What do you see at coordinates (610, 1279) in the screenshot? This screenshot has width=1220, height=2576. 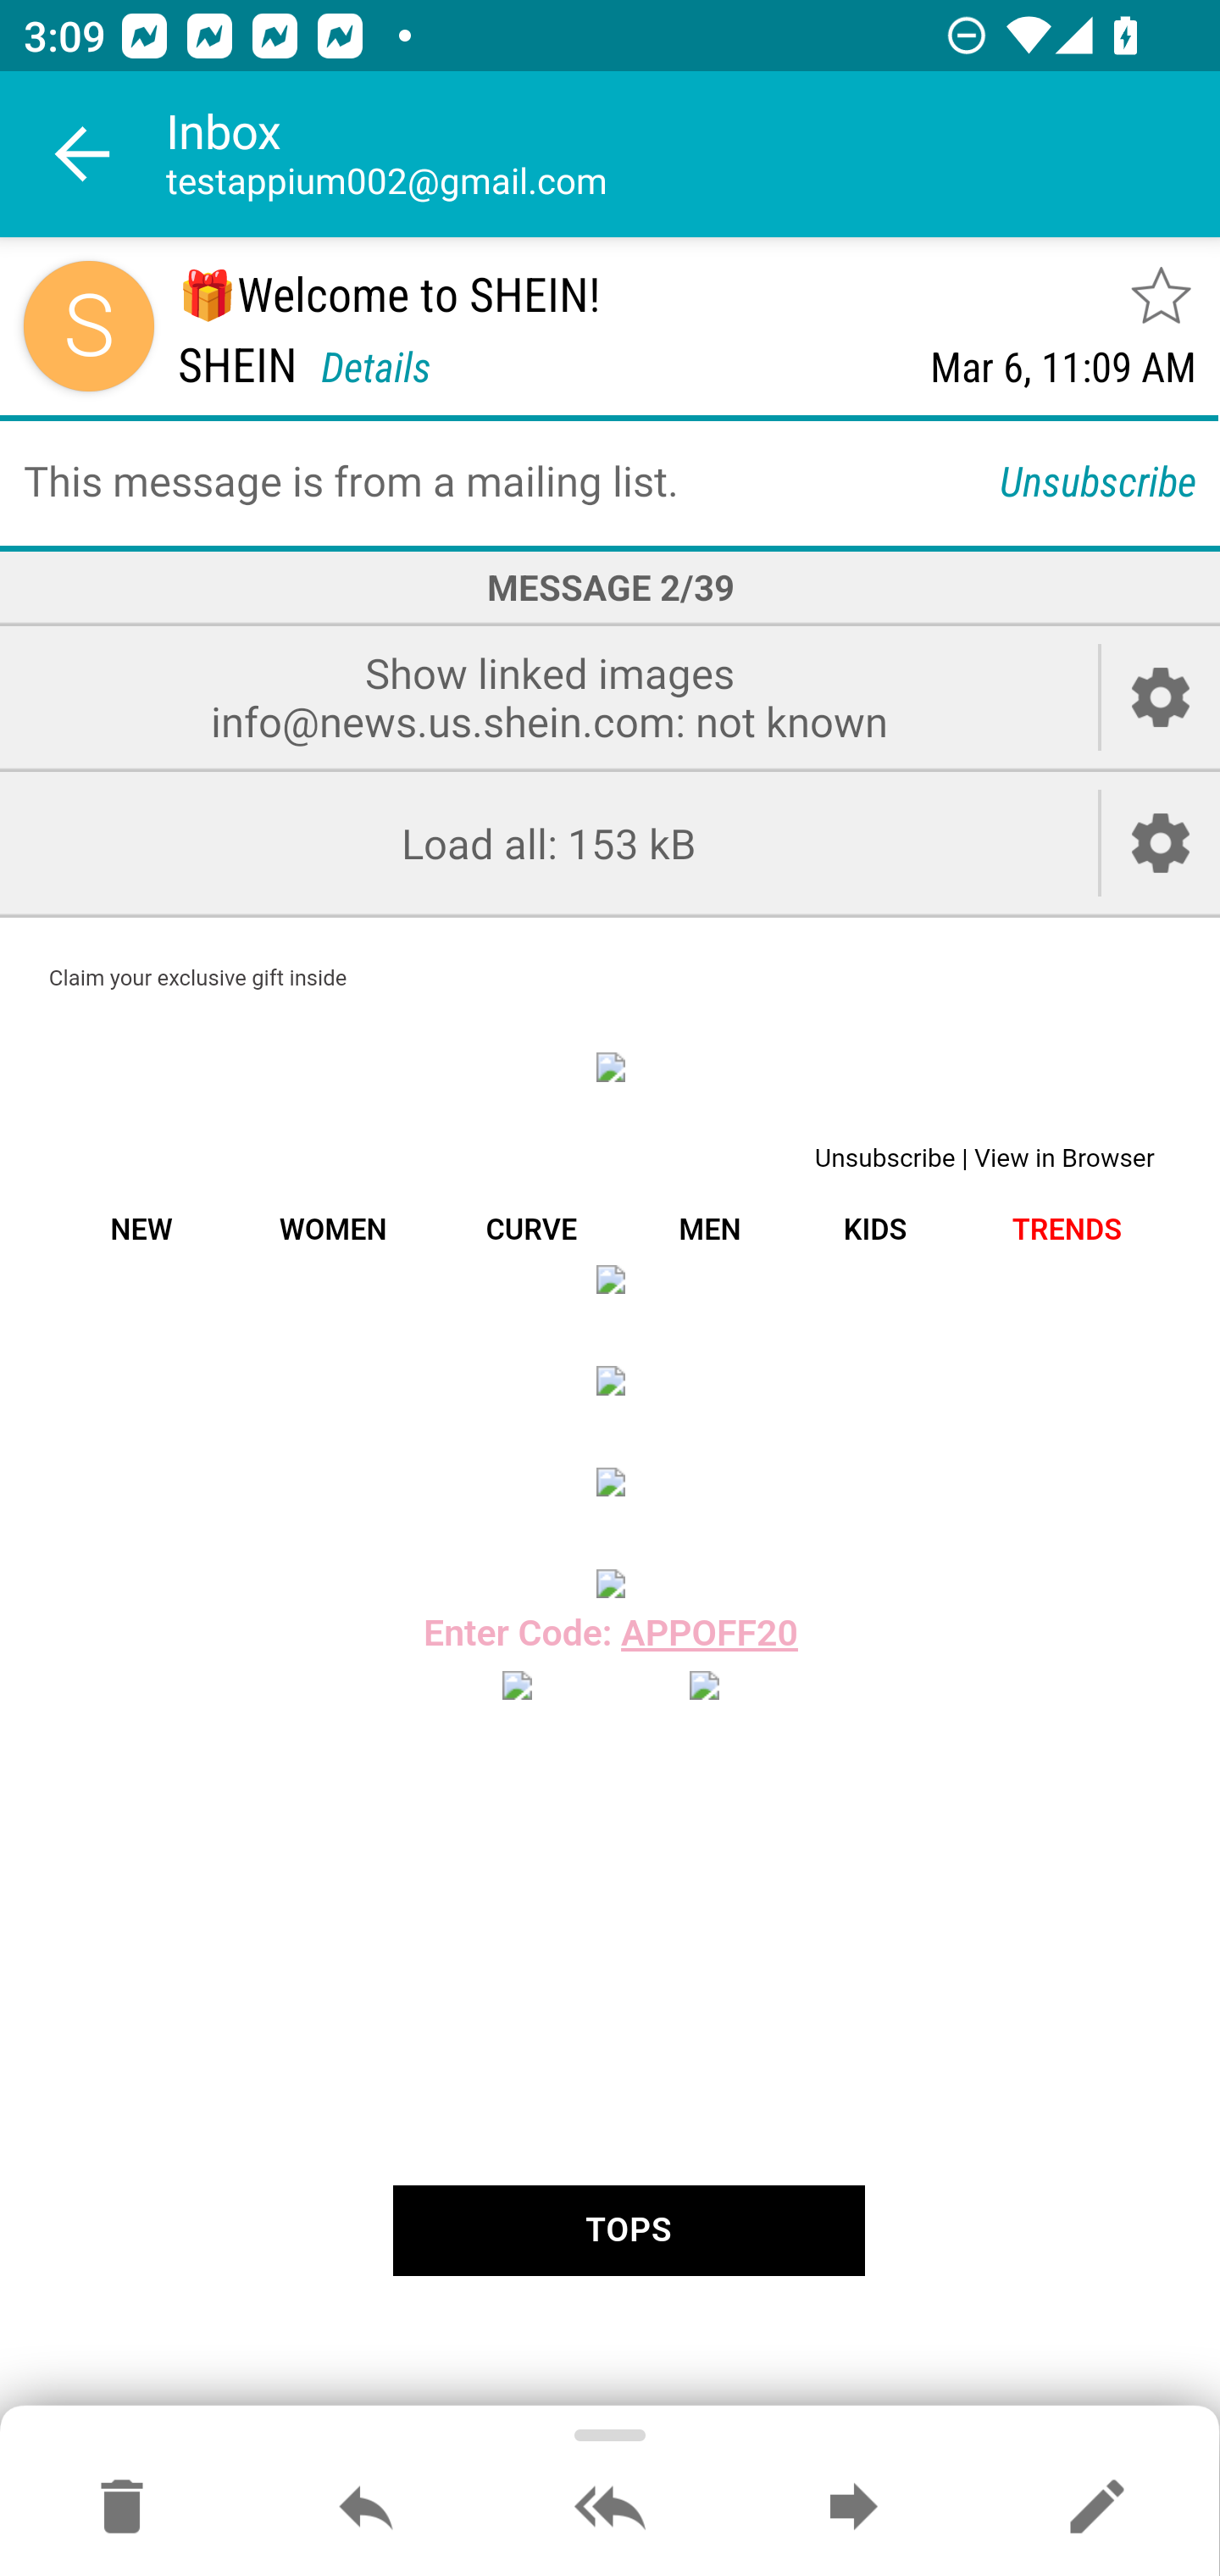 I see `EXTRA 20% OFF` at bounding box center [610, 1279].